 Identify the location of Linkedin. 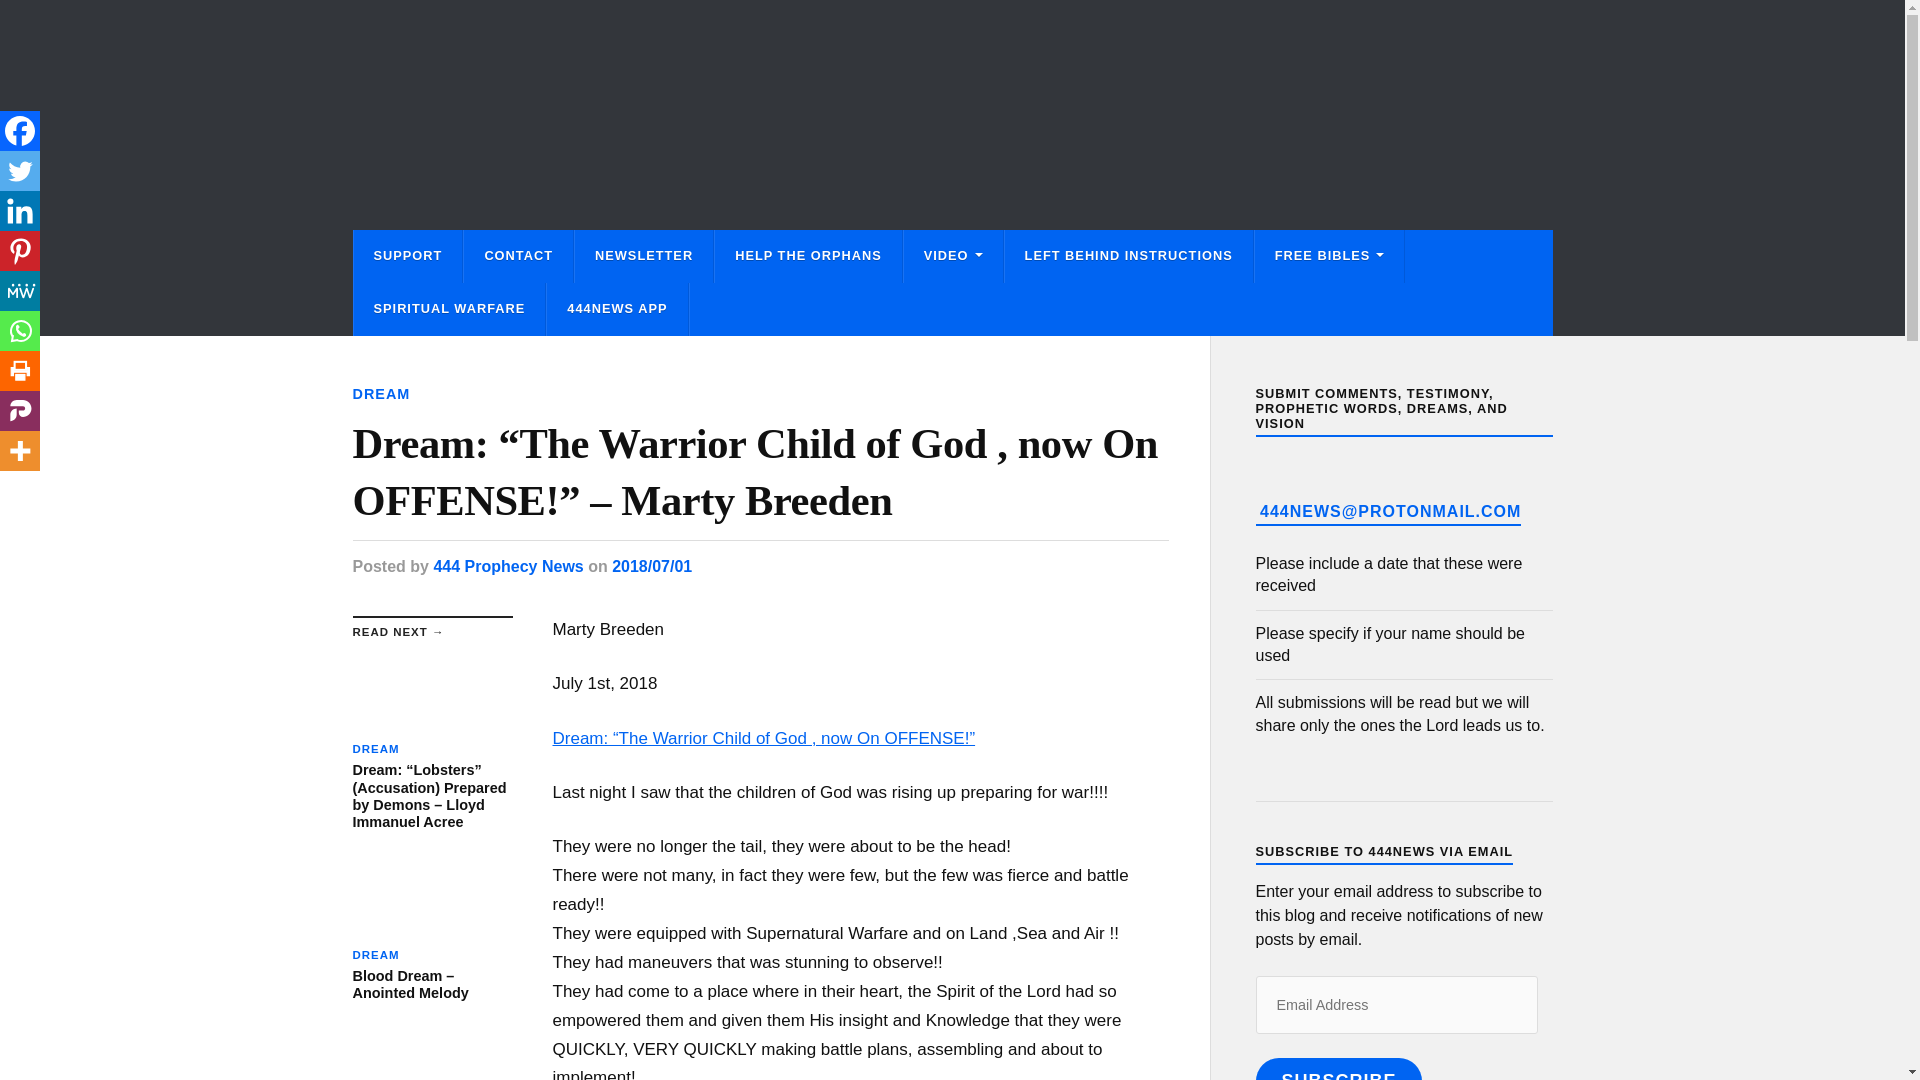
(20, 211).